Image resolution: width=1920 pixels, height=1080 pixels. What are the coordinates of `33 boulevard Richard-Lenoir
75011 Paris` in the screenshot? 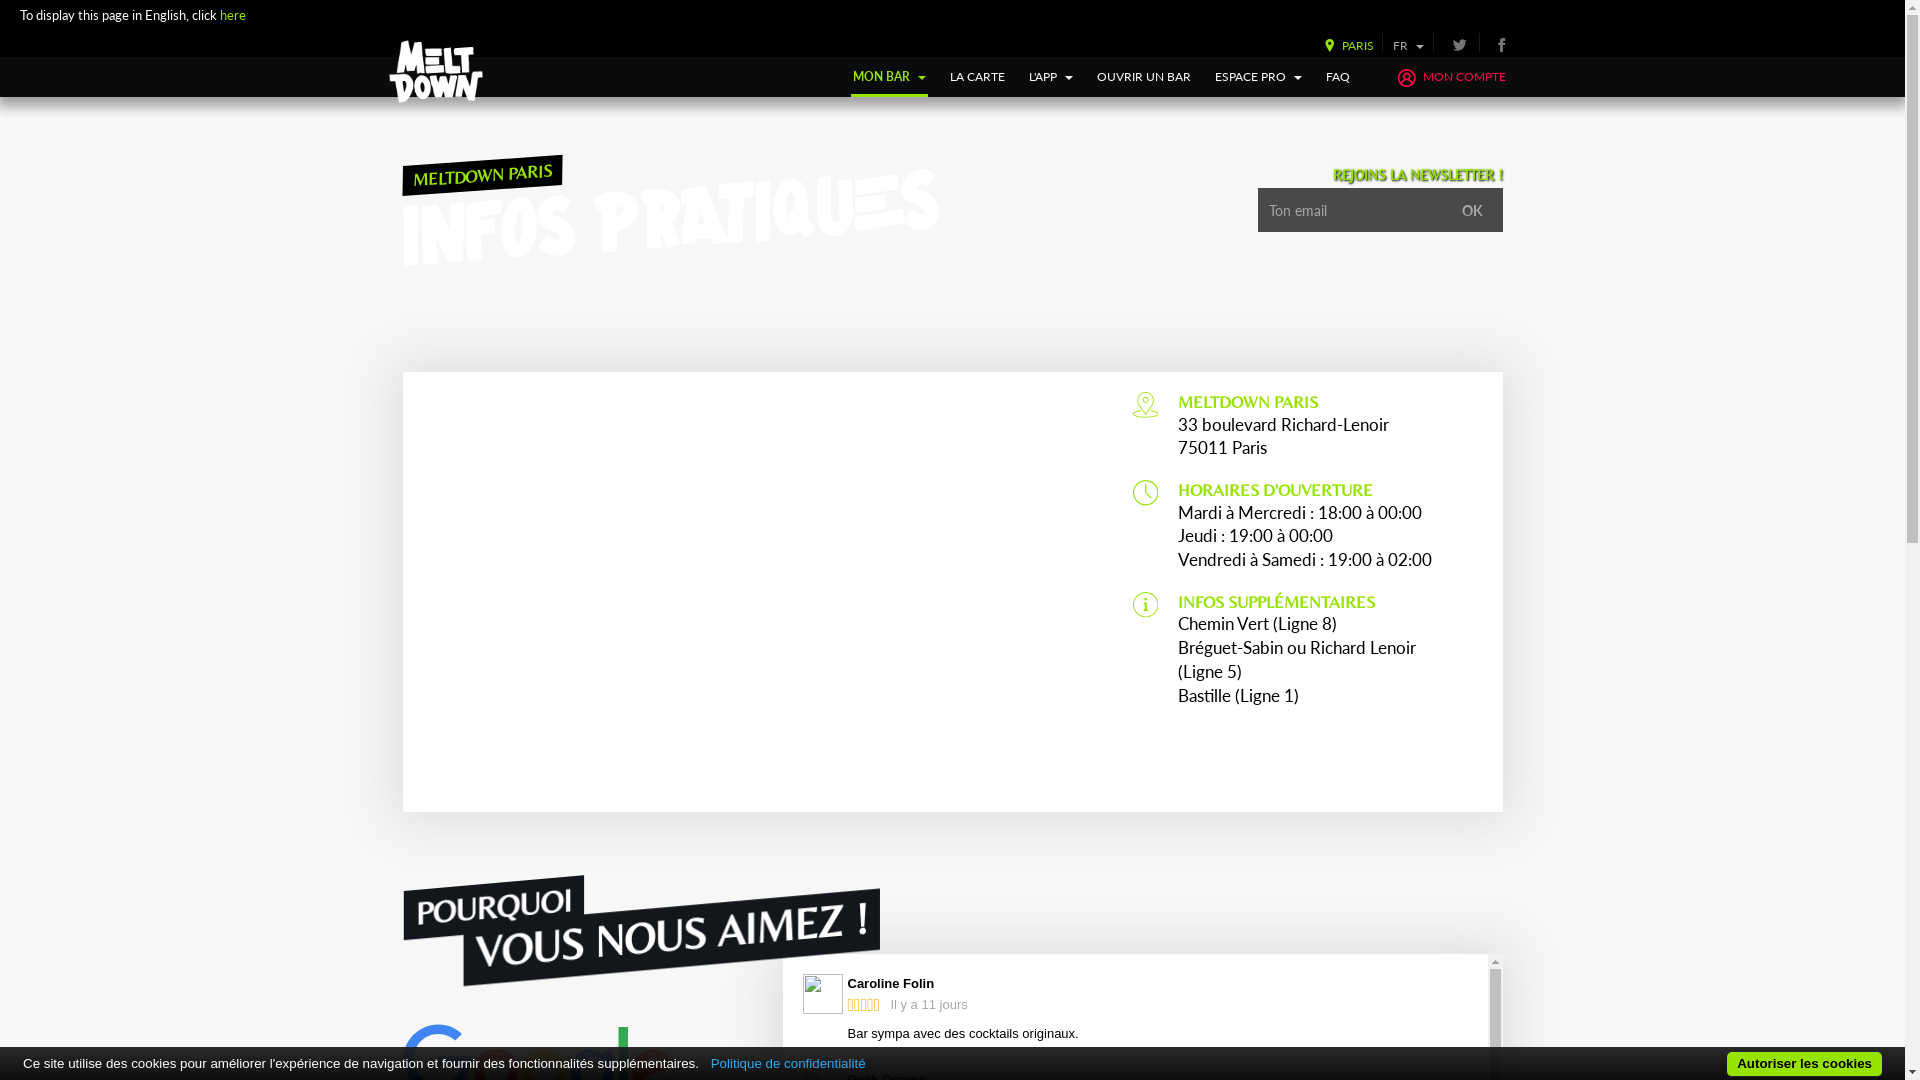 It's located at (1284, 436).